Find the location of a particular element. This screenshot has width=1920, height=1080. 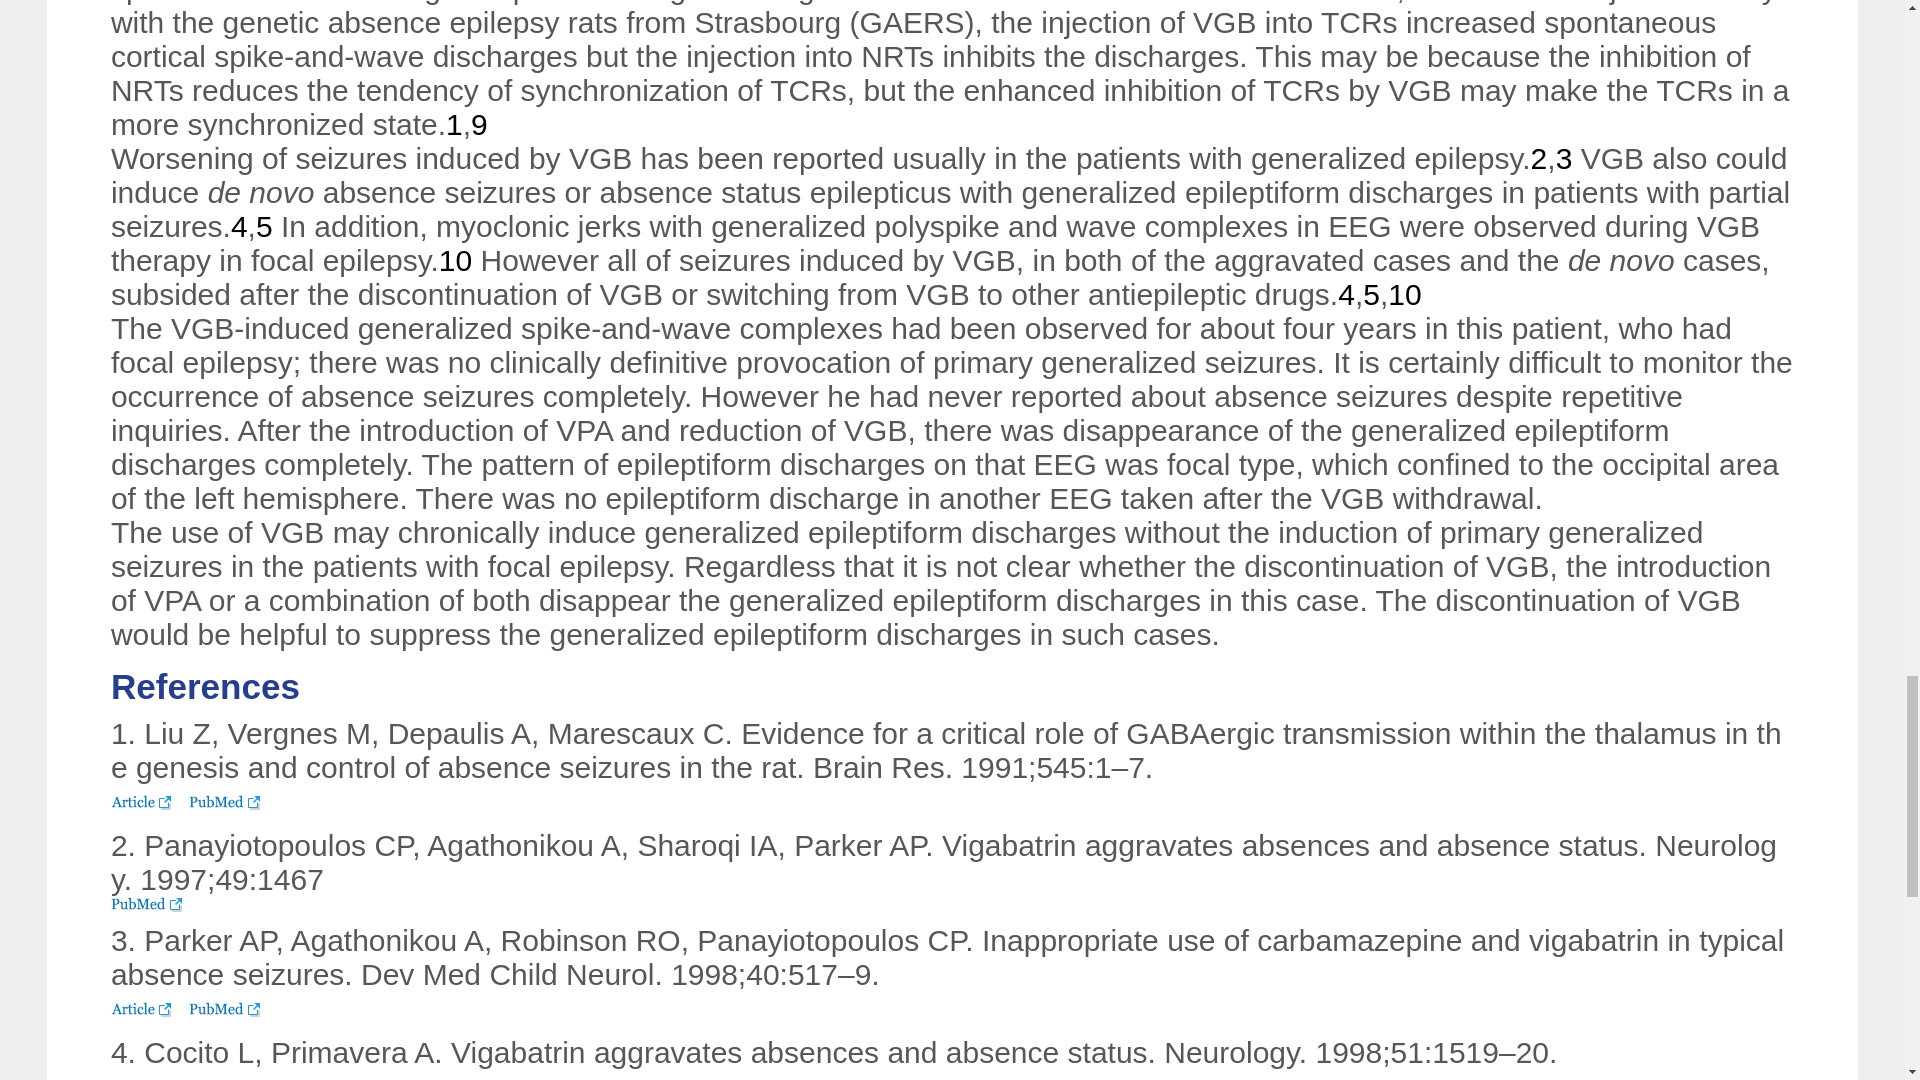

8 is located at coordinates (1414, 2).